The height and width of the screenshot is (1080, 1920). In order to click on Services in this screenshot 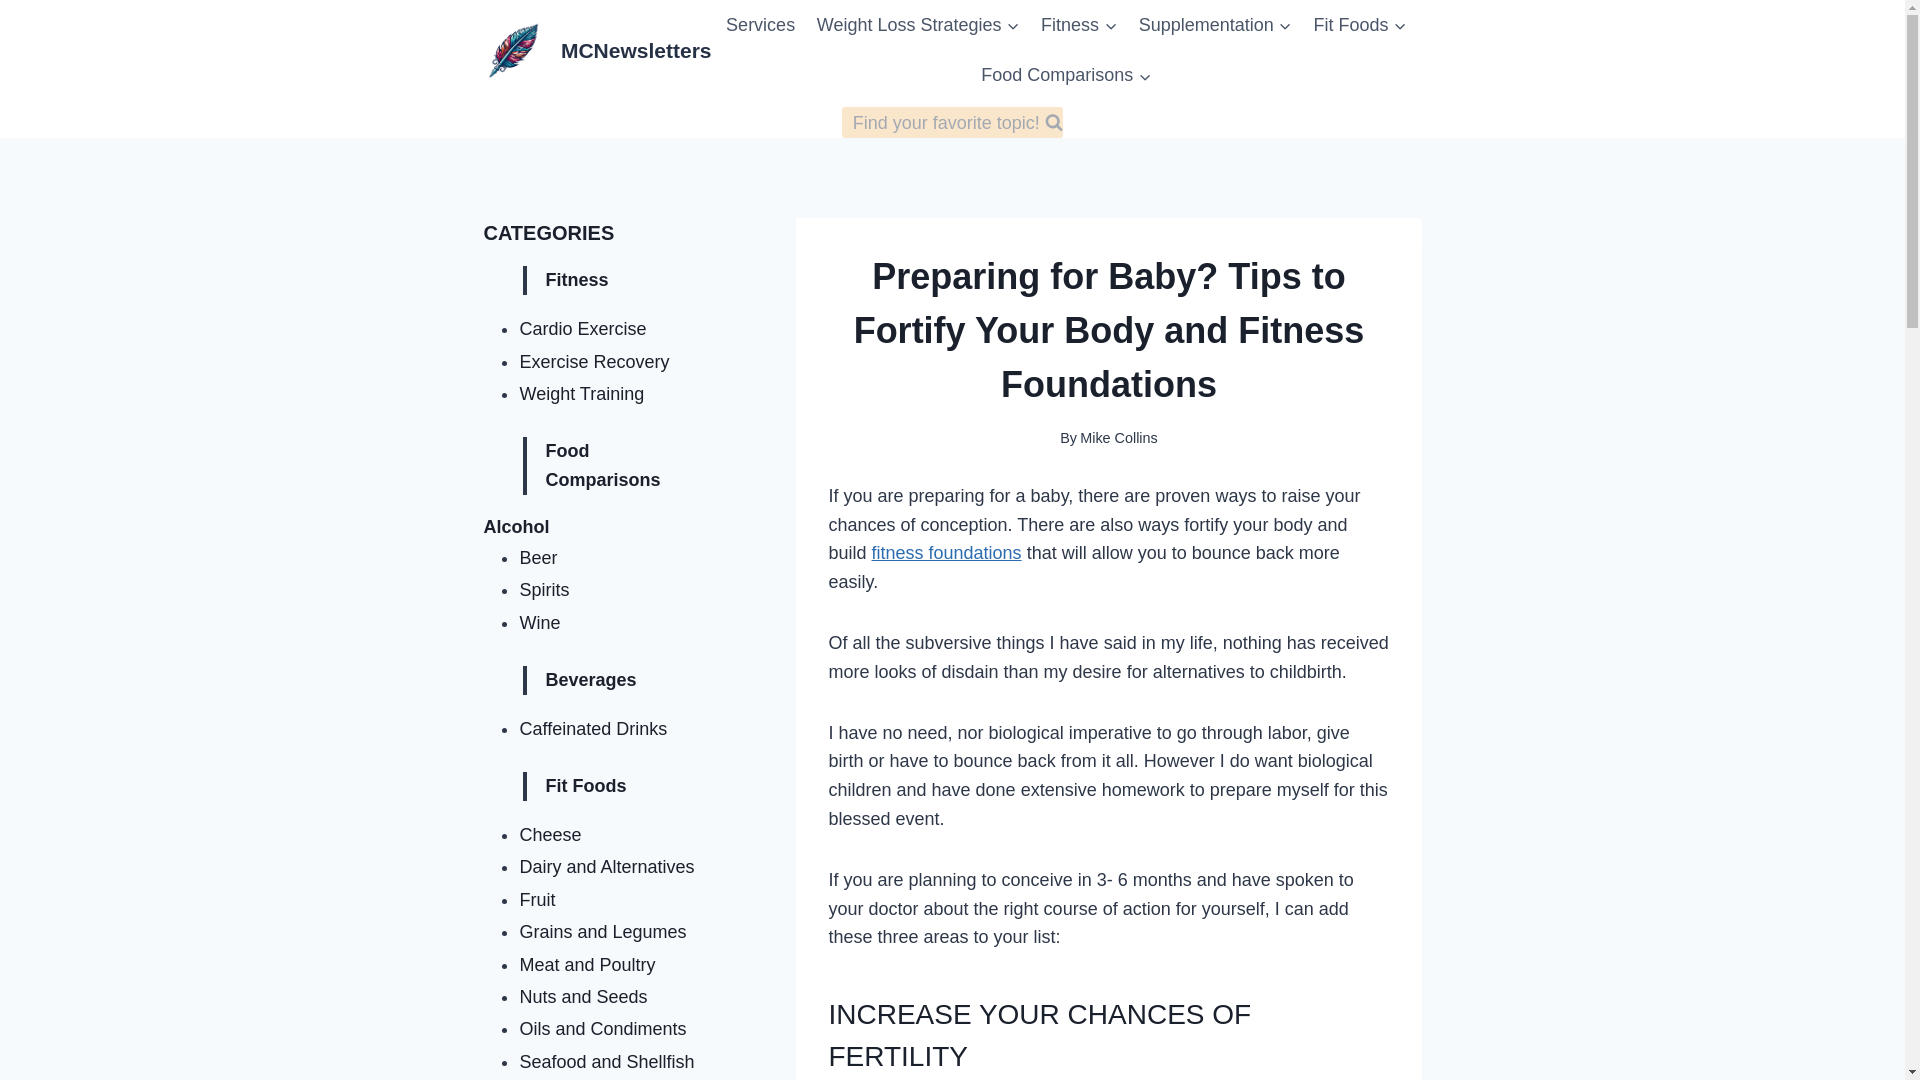, I will do `click(760, 24)`.